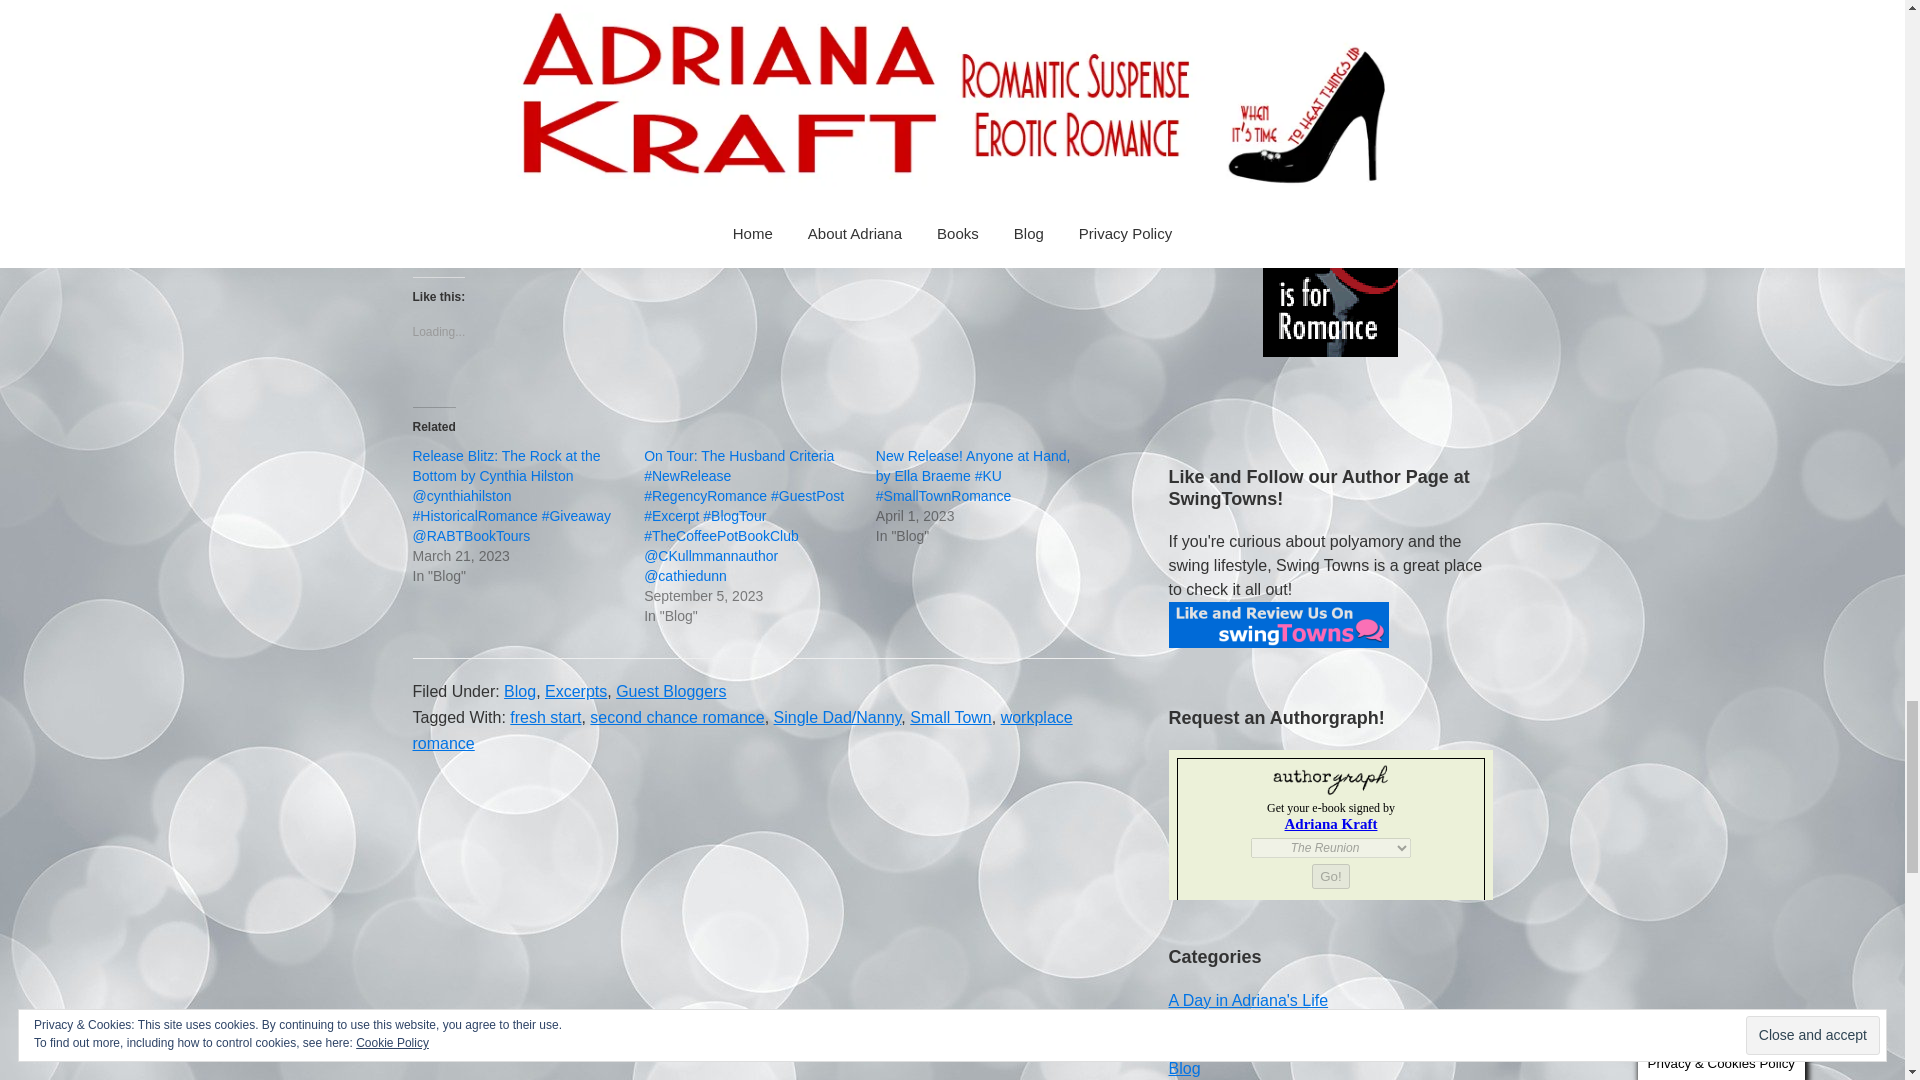 The image size is (1920, 1080). Describe the element at coordinates (467, 228) in the screenshot. I see `Click to share on Facebook` at that location.